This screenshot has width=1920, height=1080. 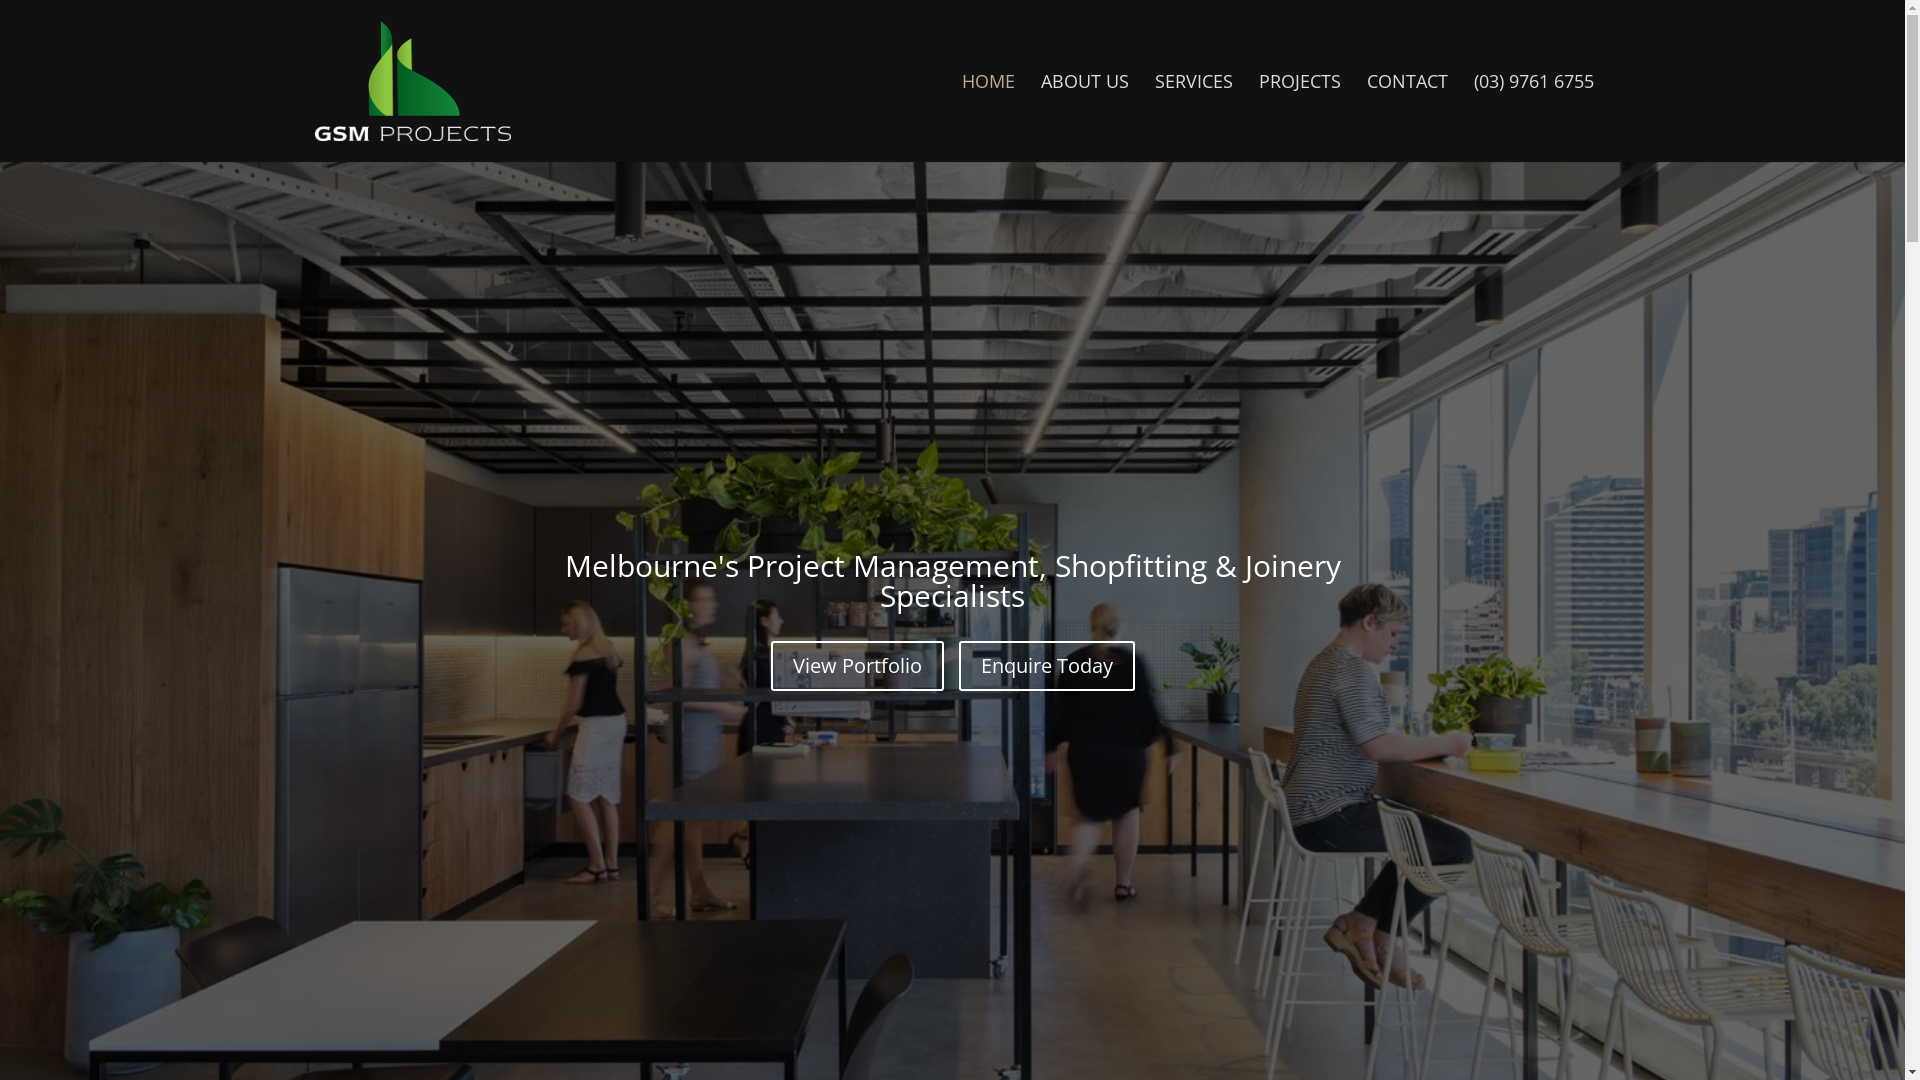 I want to click on View Portfolio, so click(x=856, y=666).